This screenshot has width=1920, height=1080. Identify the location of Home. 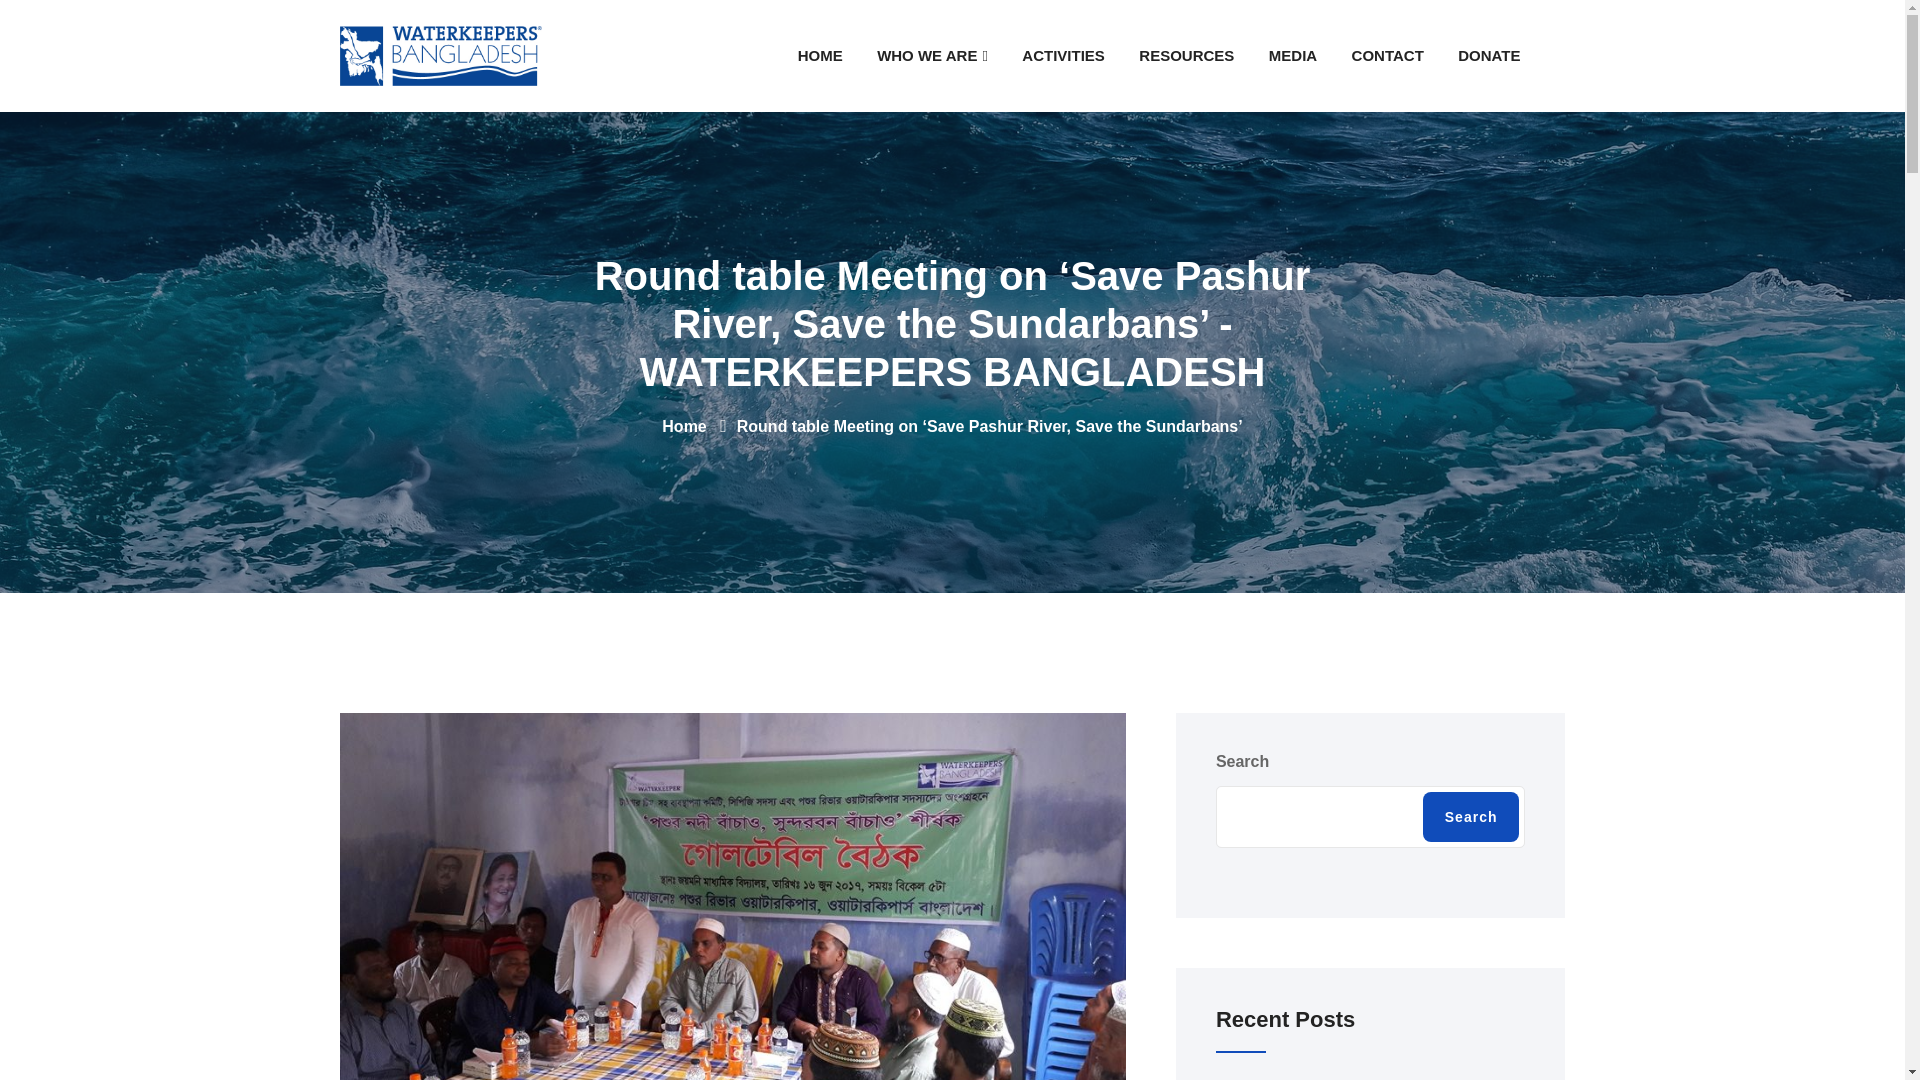
(684, 426).